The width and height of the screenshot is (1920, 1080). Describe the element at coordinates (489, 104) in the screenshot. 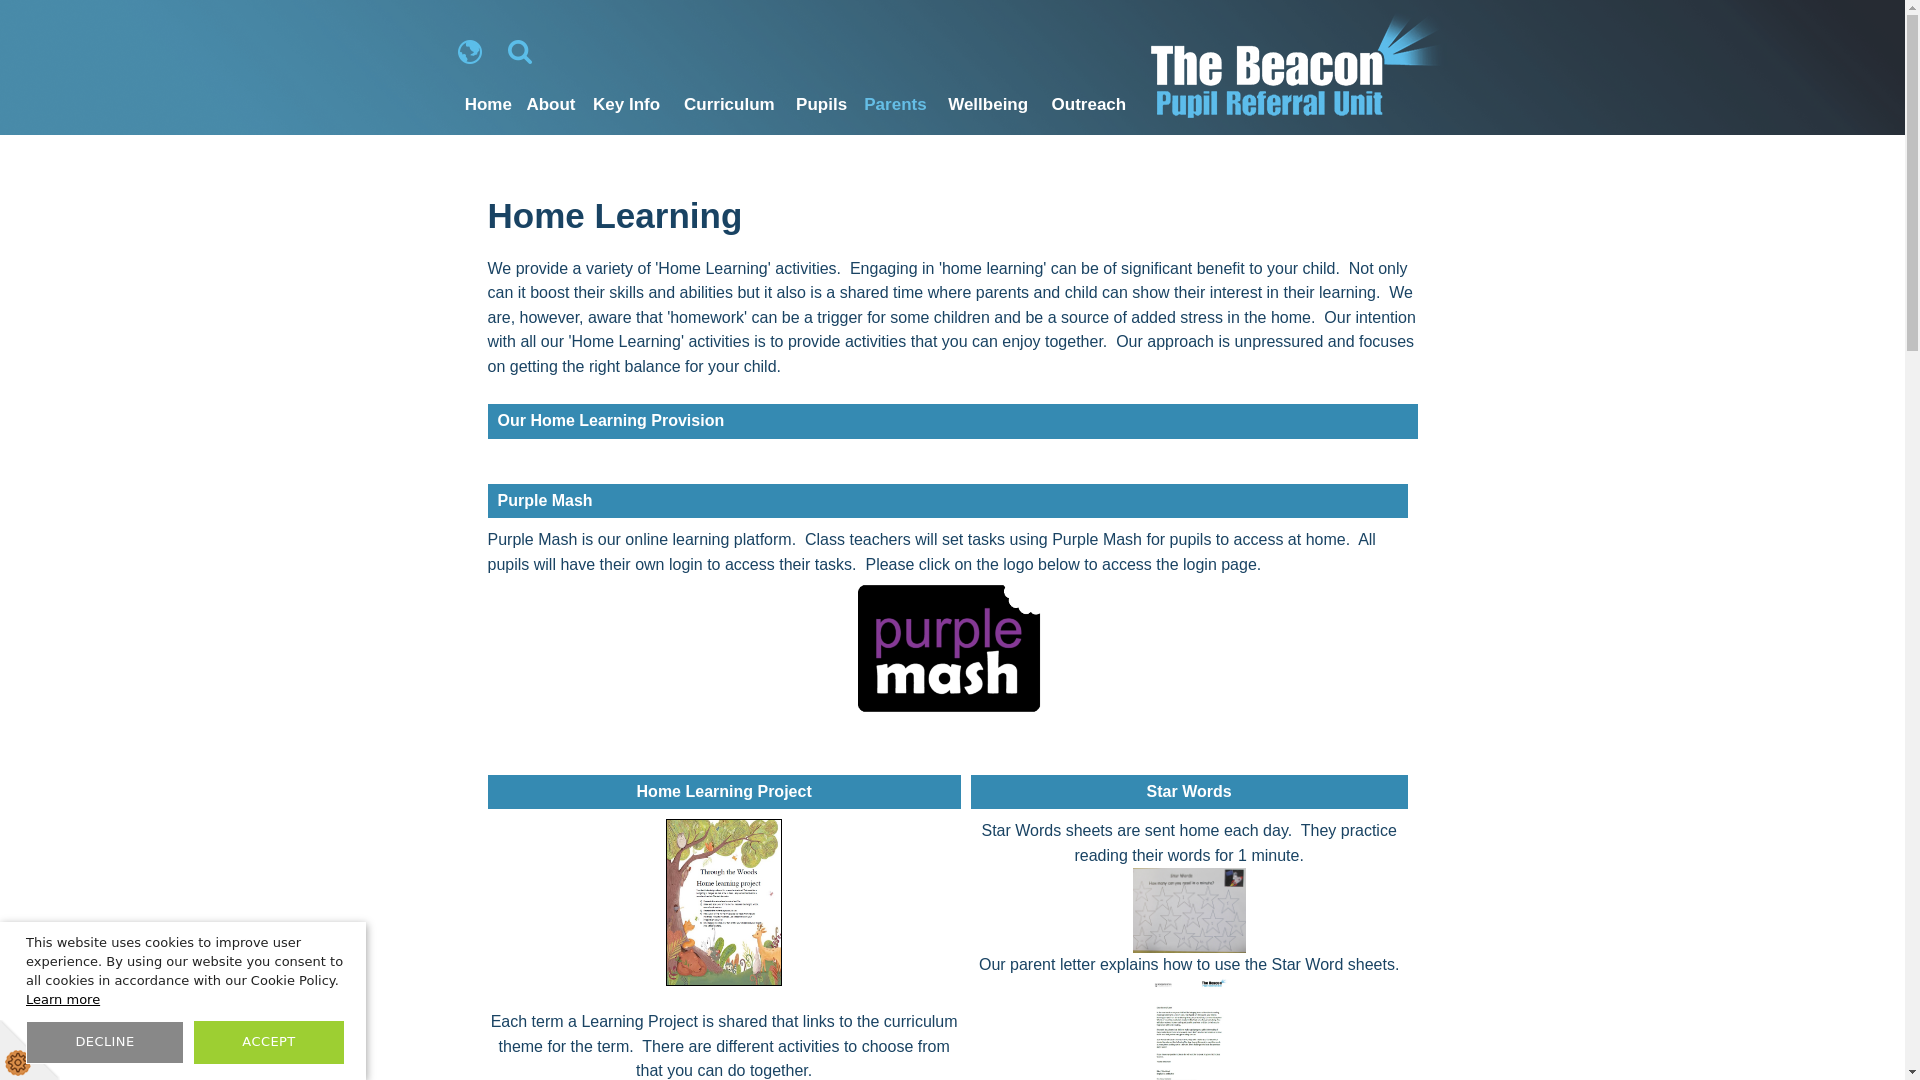

I see `Home` at that location.